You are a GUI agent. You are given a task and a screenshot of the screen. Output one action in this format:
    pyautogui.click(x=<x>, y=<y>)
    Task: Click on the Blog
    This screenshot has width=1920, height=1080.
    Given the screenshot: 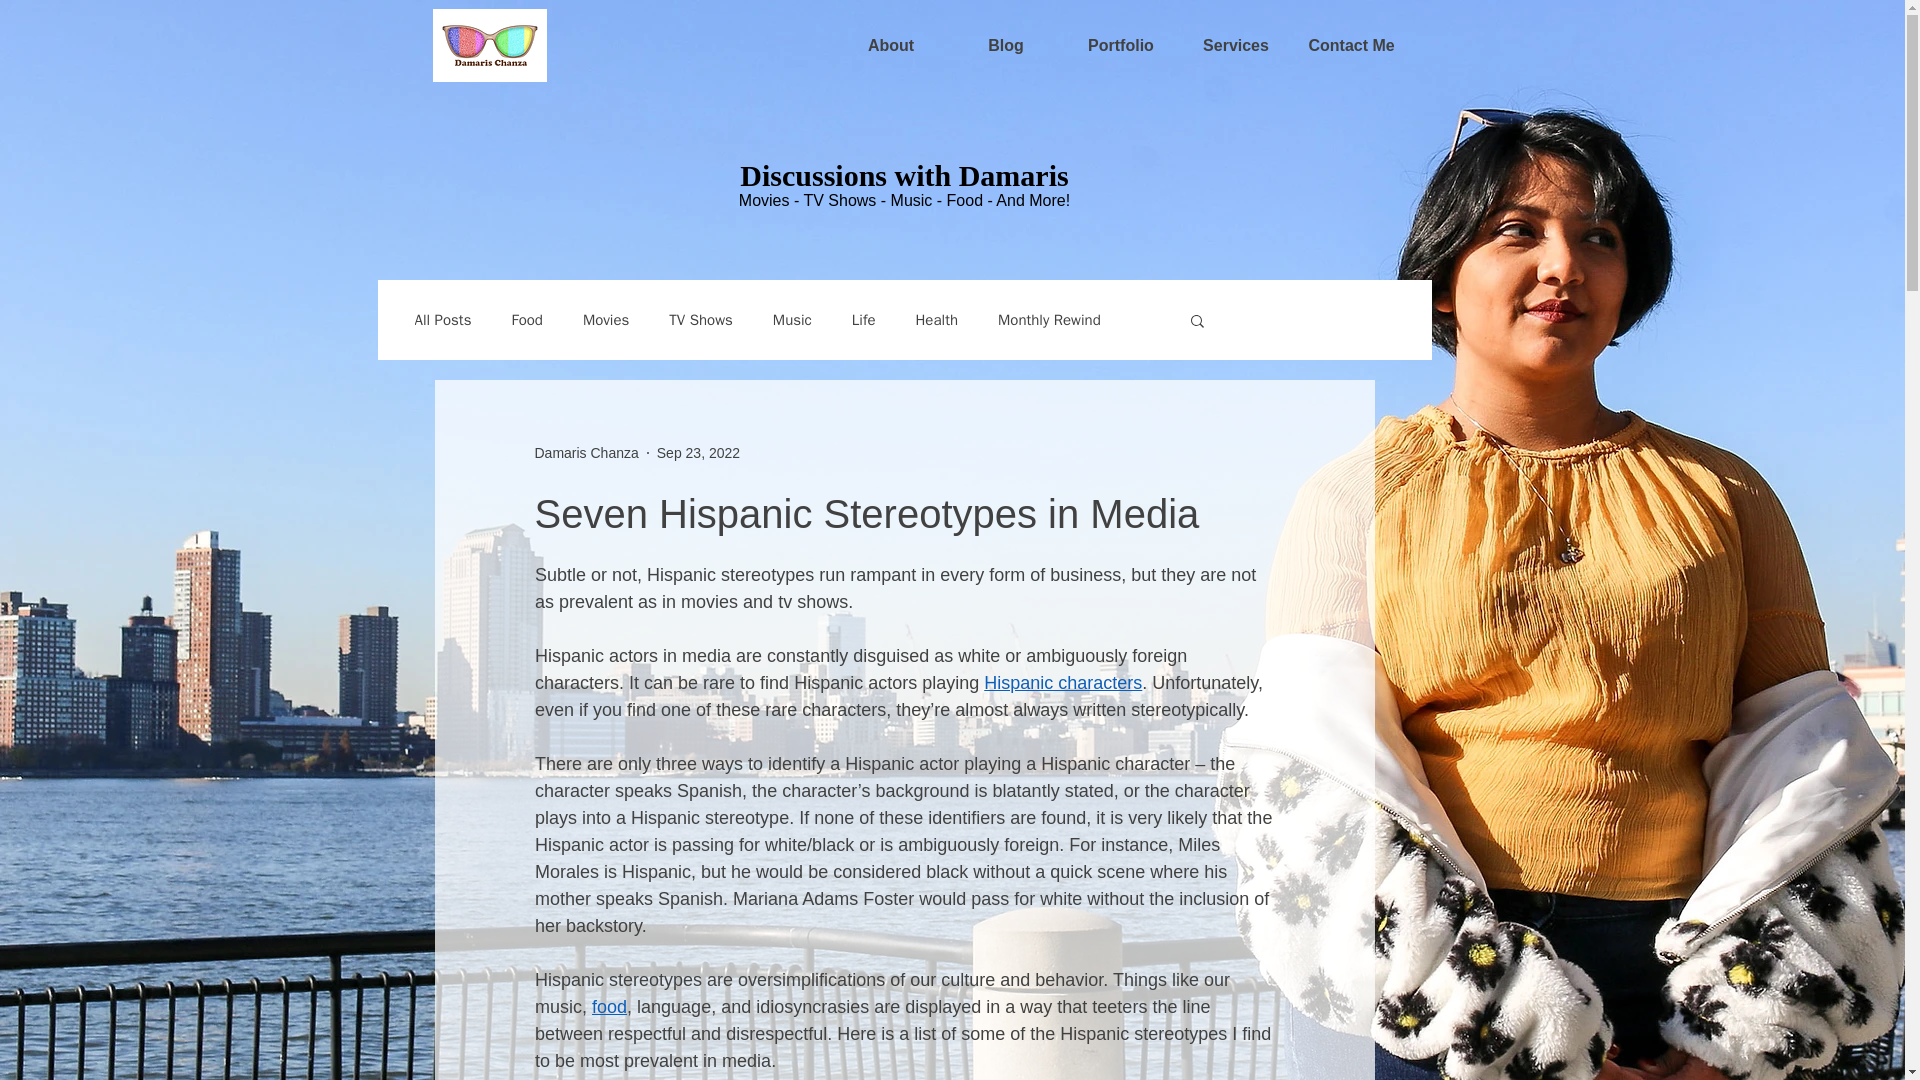 What is the action you would take?
    pyautogui.click(x=1006, y=46)
    